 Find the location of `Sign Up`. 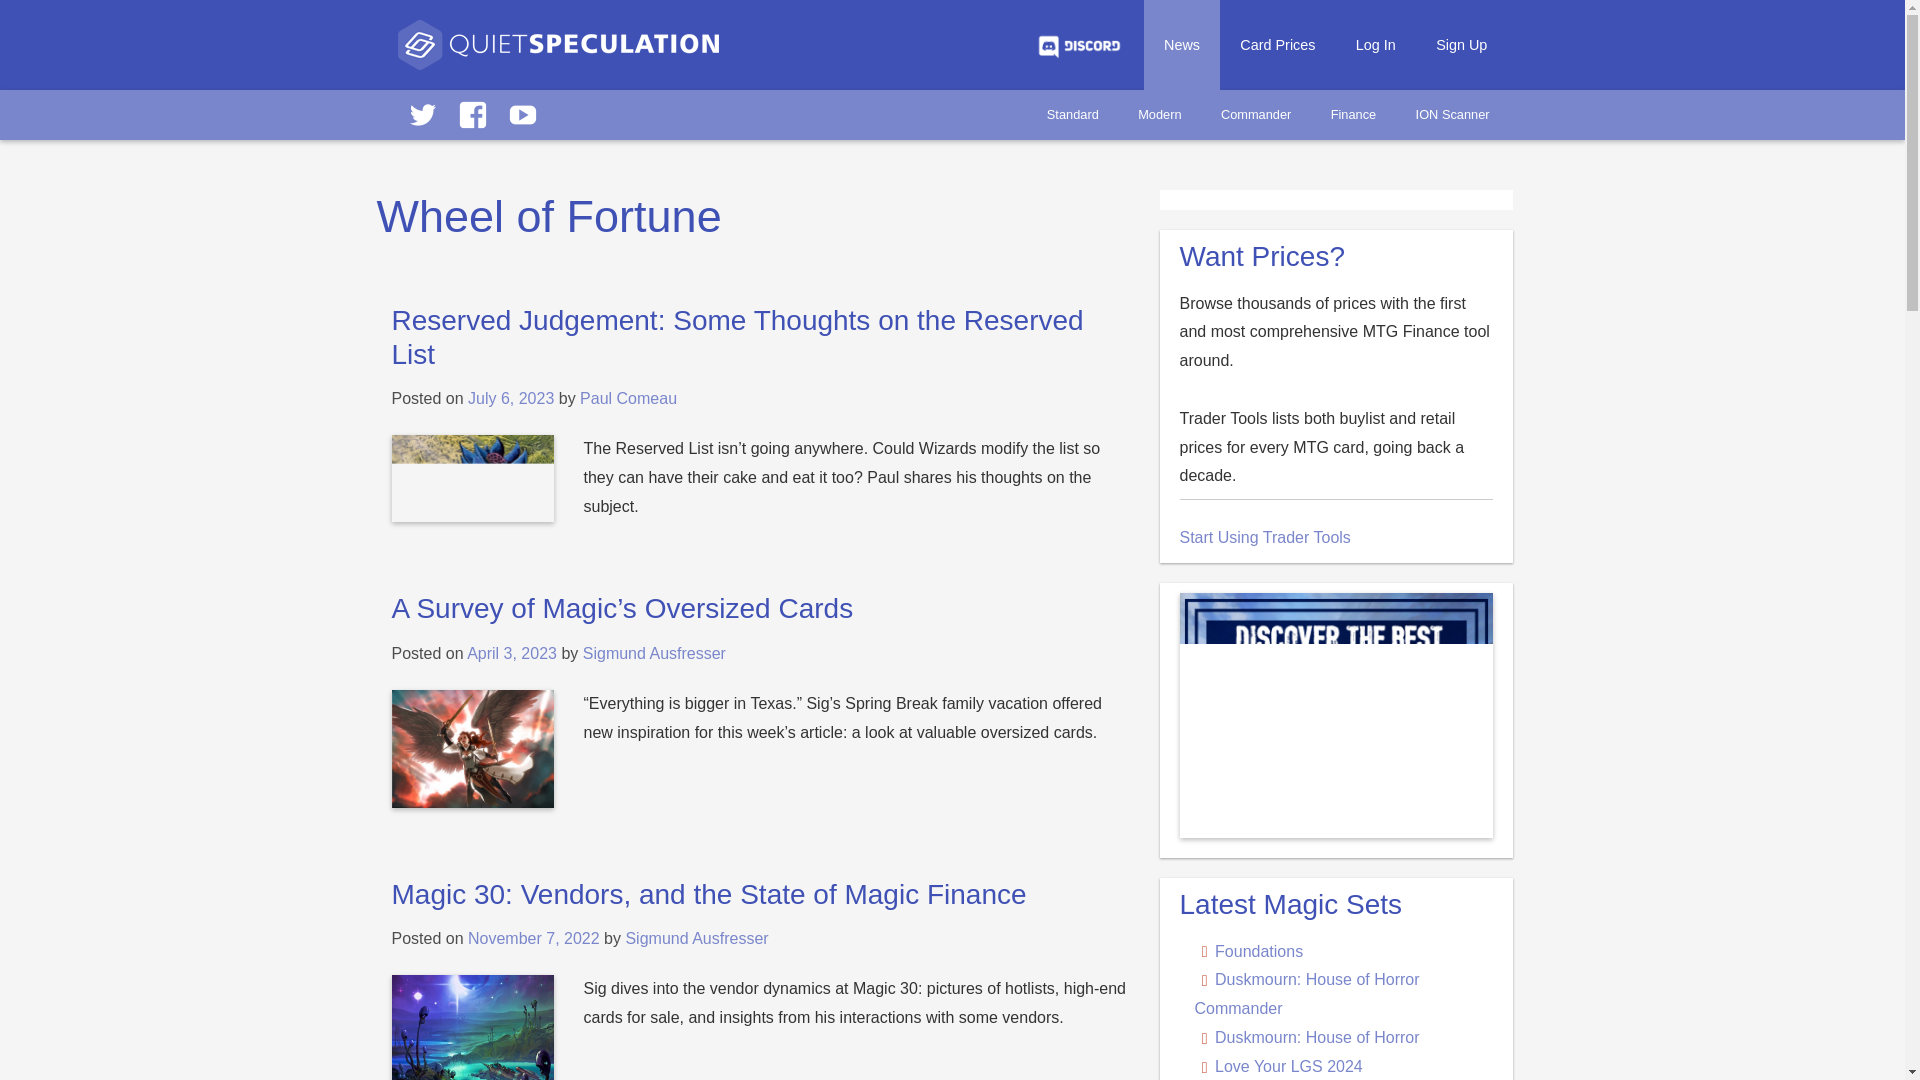

Sign Up is located at coordinates (1462, 44).